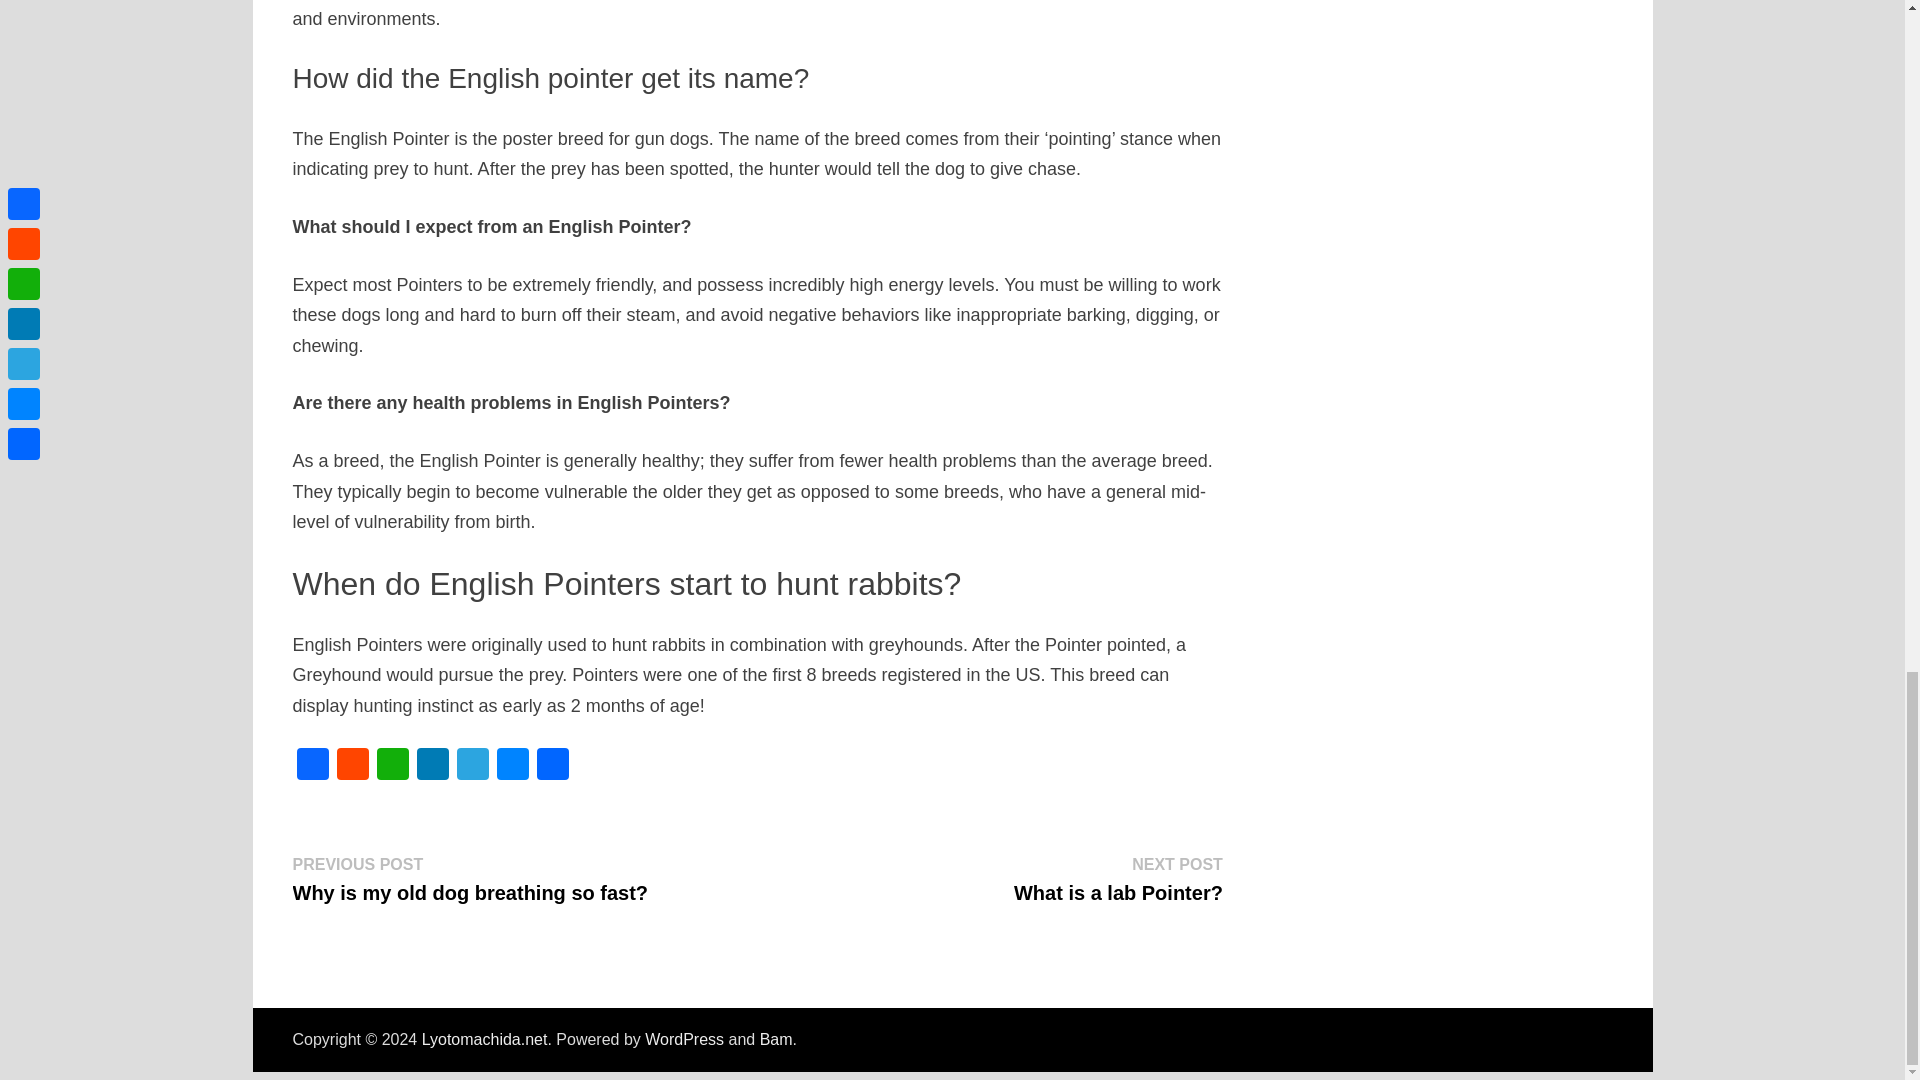 This screenshot has width=1920, height=1080. I want to click on Share, so click(552, 766).